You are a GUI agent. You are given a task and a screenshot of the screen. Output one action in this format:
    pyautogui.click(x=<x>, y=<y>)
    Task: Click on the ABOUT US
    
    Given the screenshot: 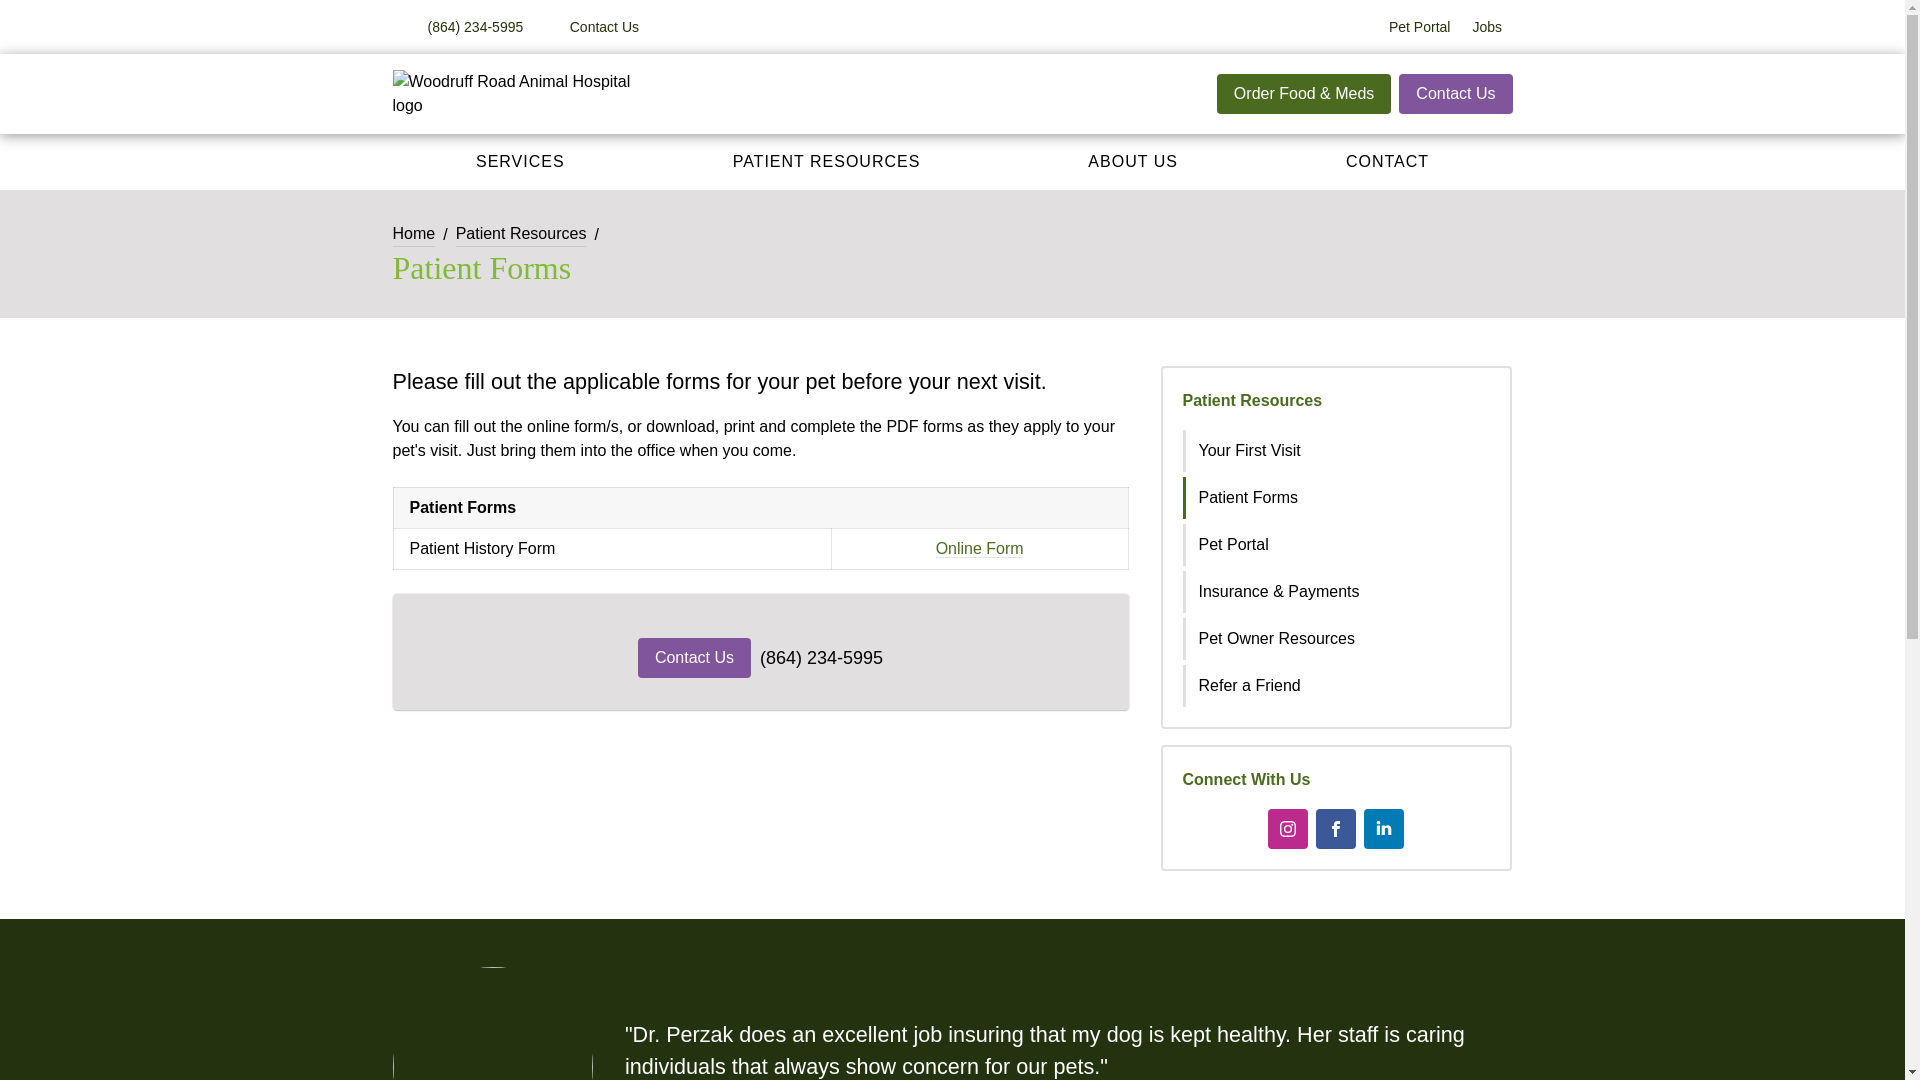 What is the action you would take?
    pyautogui.click(x=1132, y=162)
    